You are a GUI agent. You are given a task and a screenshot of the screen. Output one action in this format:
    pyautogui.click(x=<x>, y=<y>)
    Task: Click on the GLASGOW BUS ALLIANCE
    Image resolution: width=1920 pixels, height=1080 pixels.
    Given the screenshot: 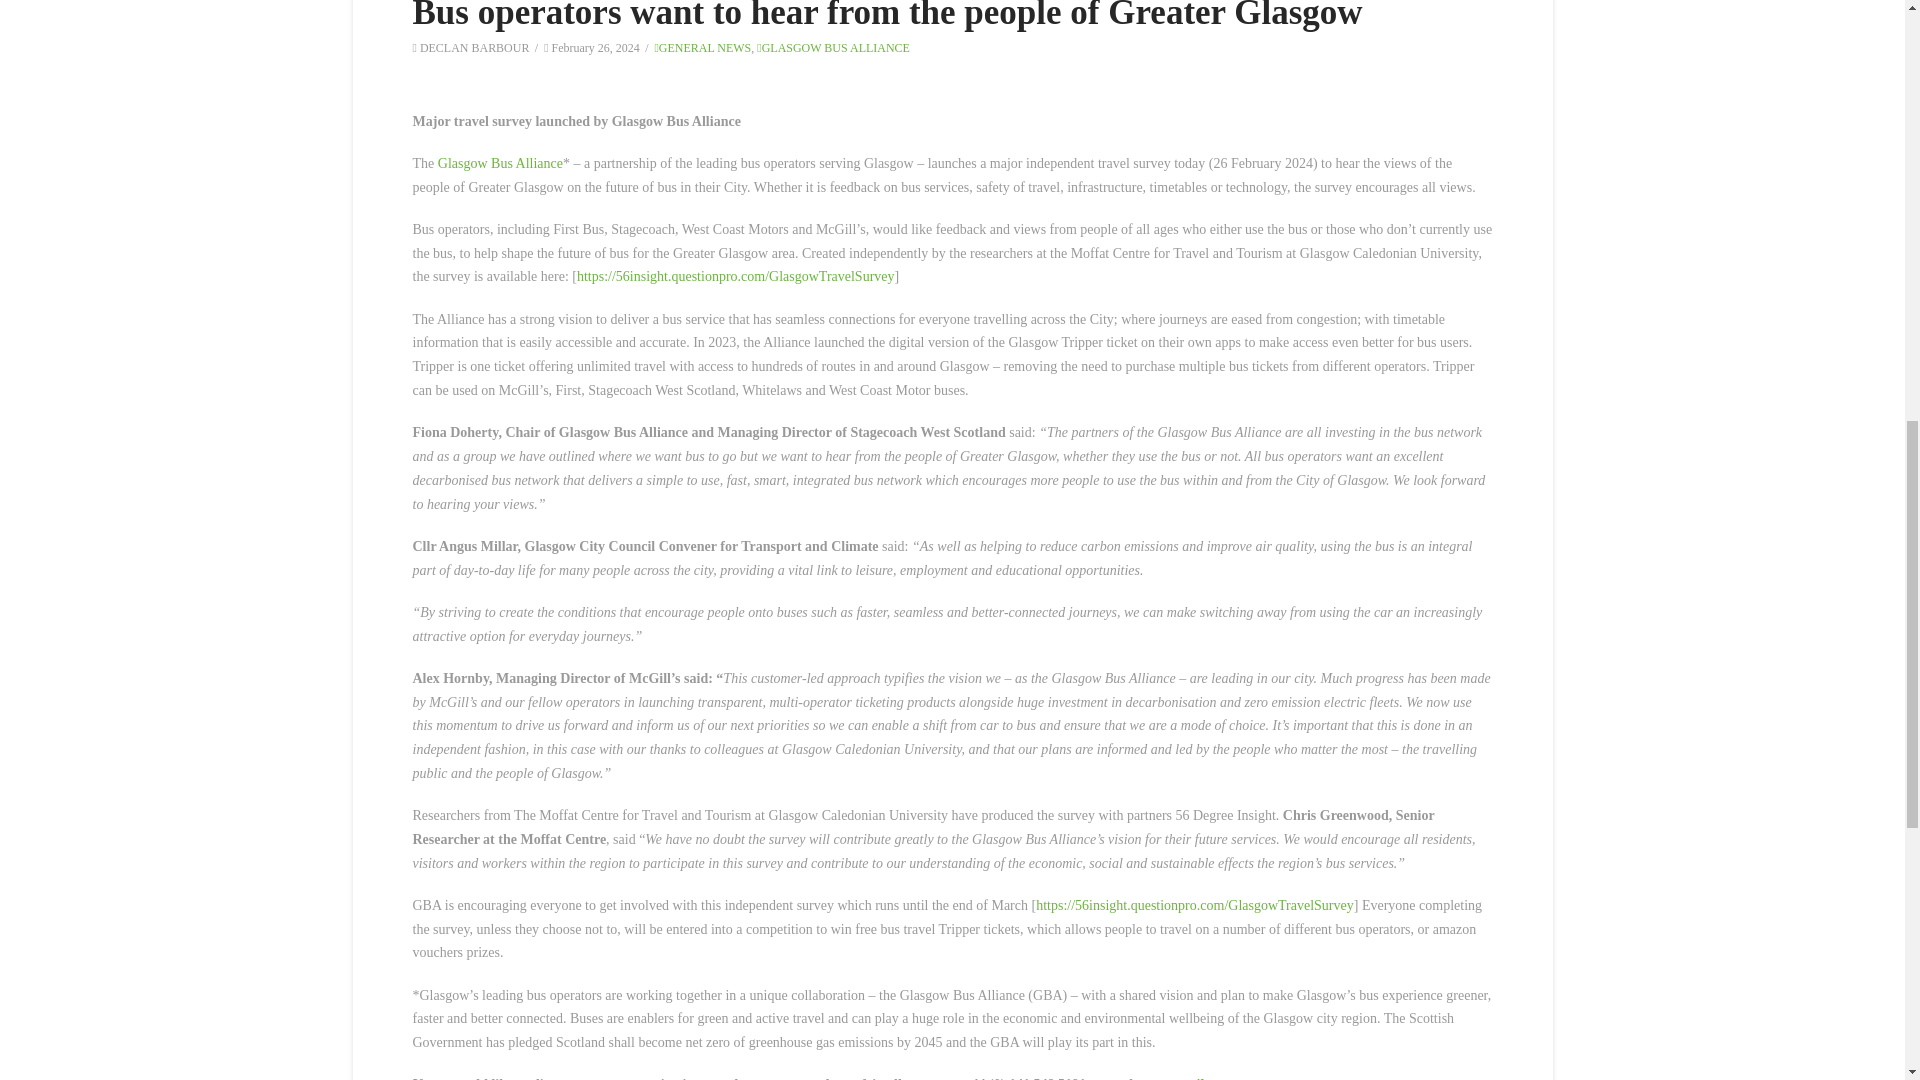 What is the action you would take?
    pyautogui.click(x=833, y=48)
    